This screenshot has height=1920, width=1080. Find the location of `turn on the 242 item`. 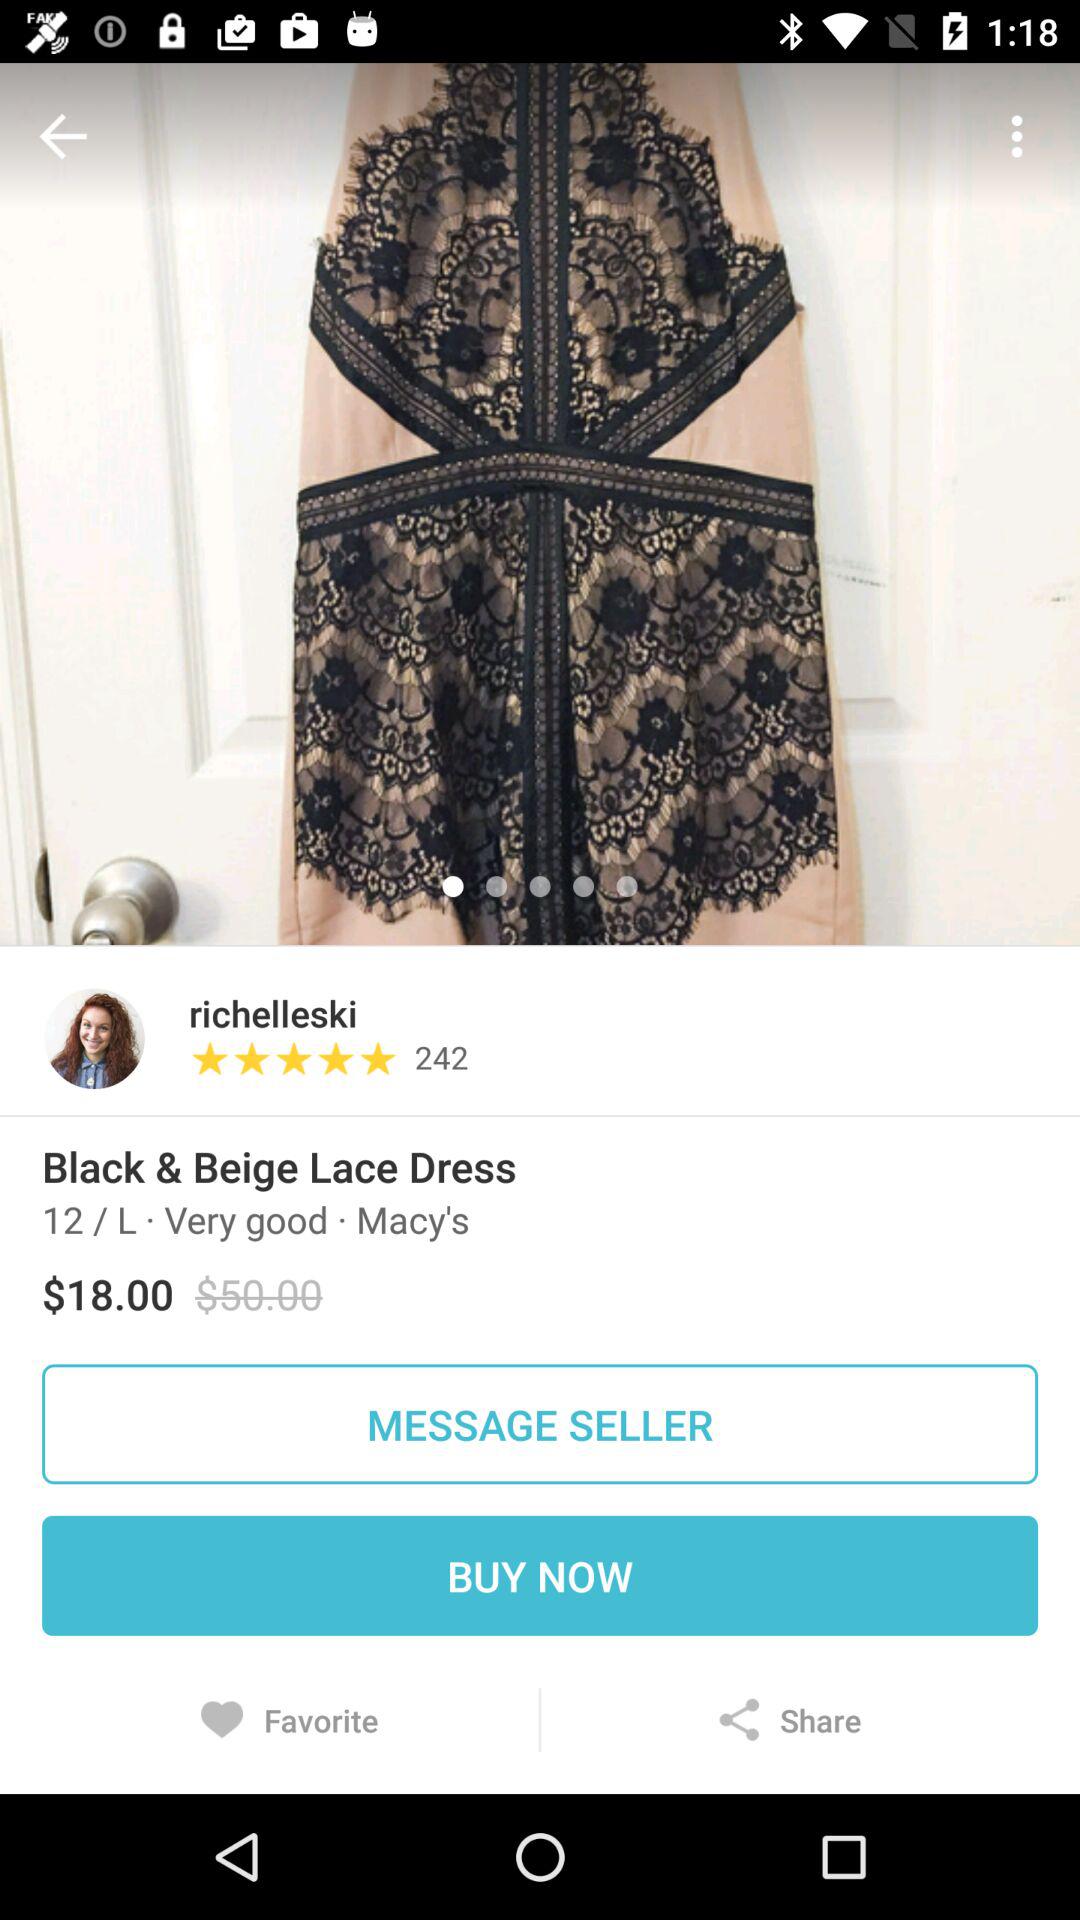

turn on the 242 item is located at coordinates (441, 1068).